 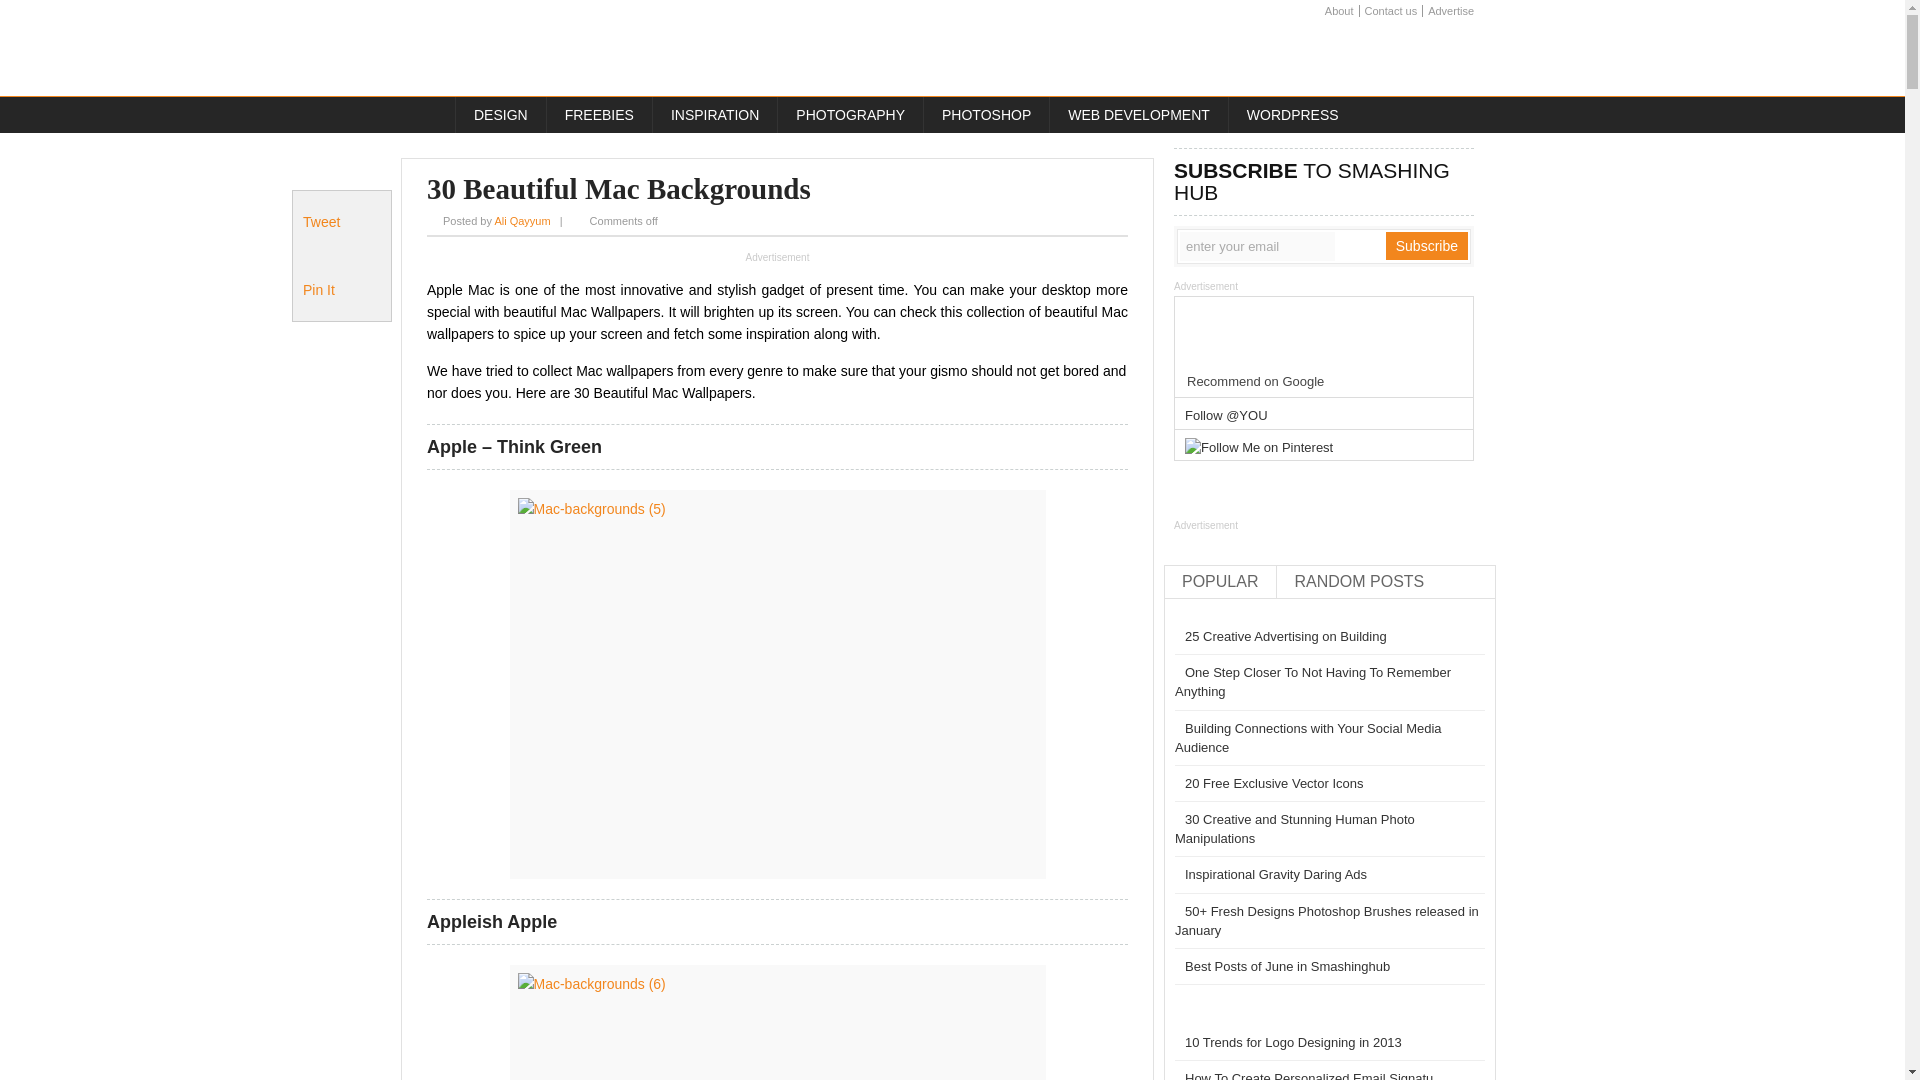 What do you see at coordinates (1427, 246) in the screenshot?
I see `Subscribe` at bounding box center [1427, 246].